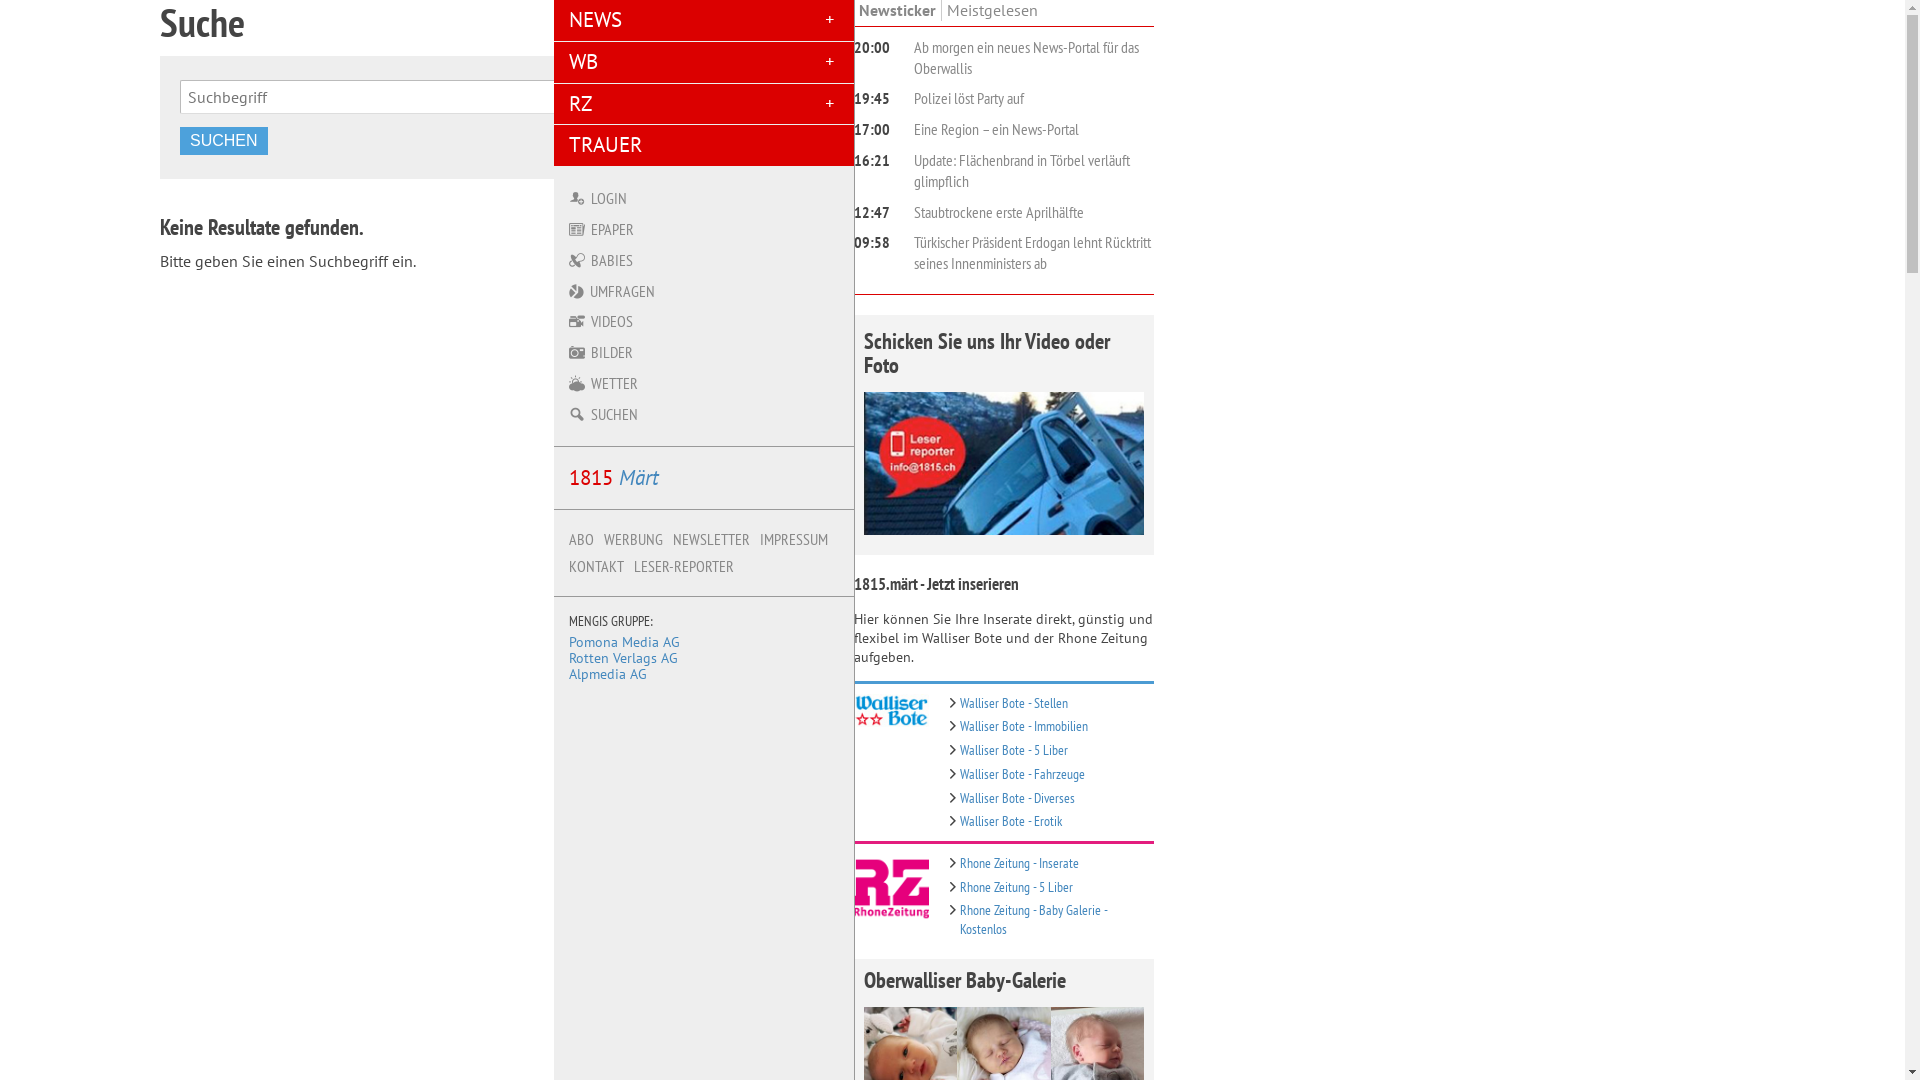  I want to click on LOGIN, so click(704, 198).